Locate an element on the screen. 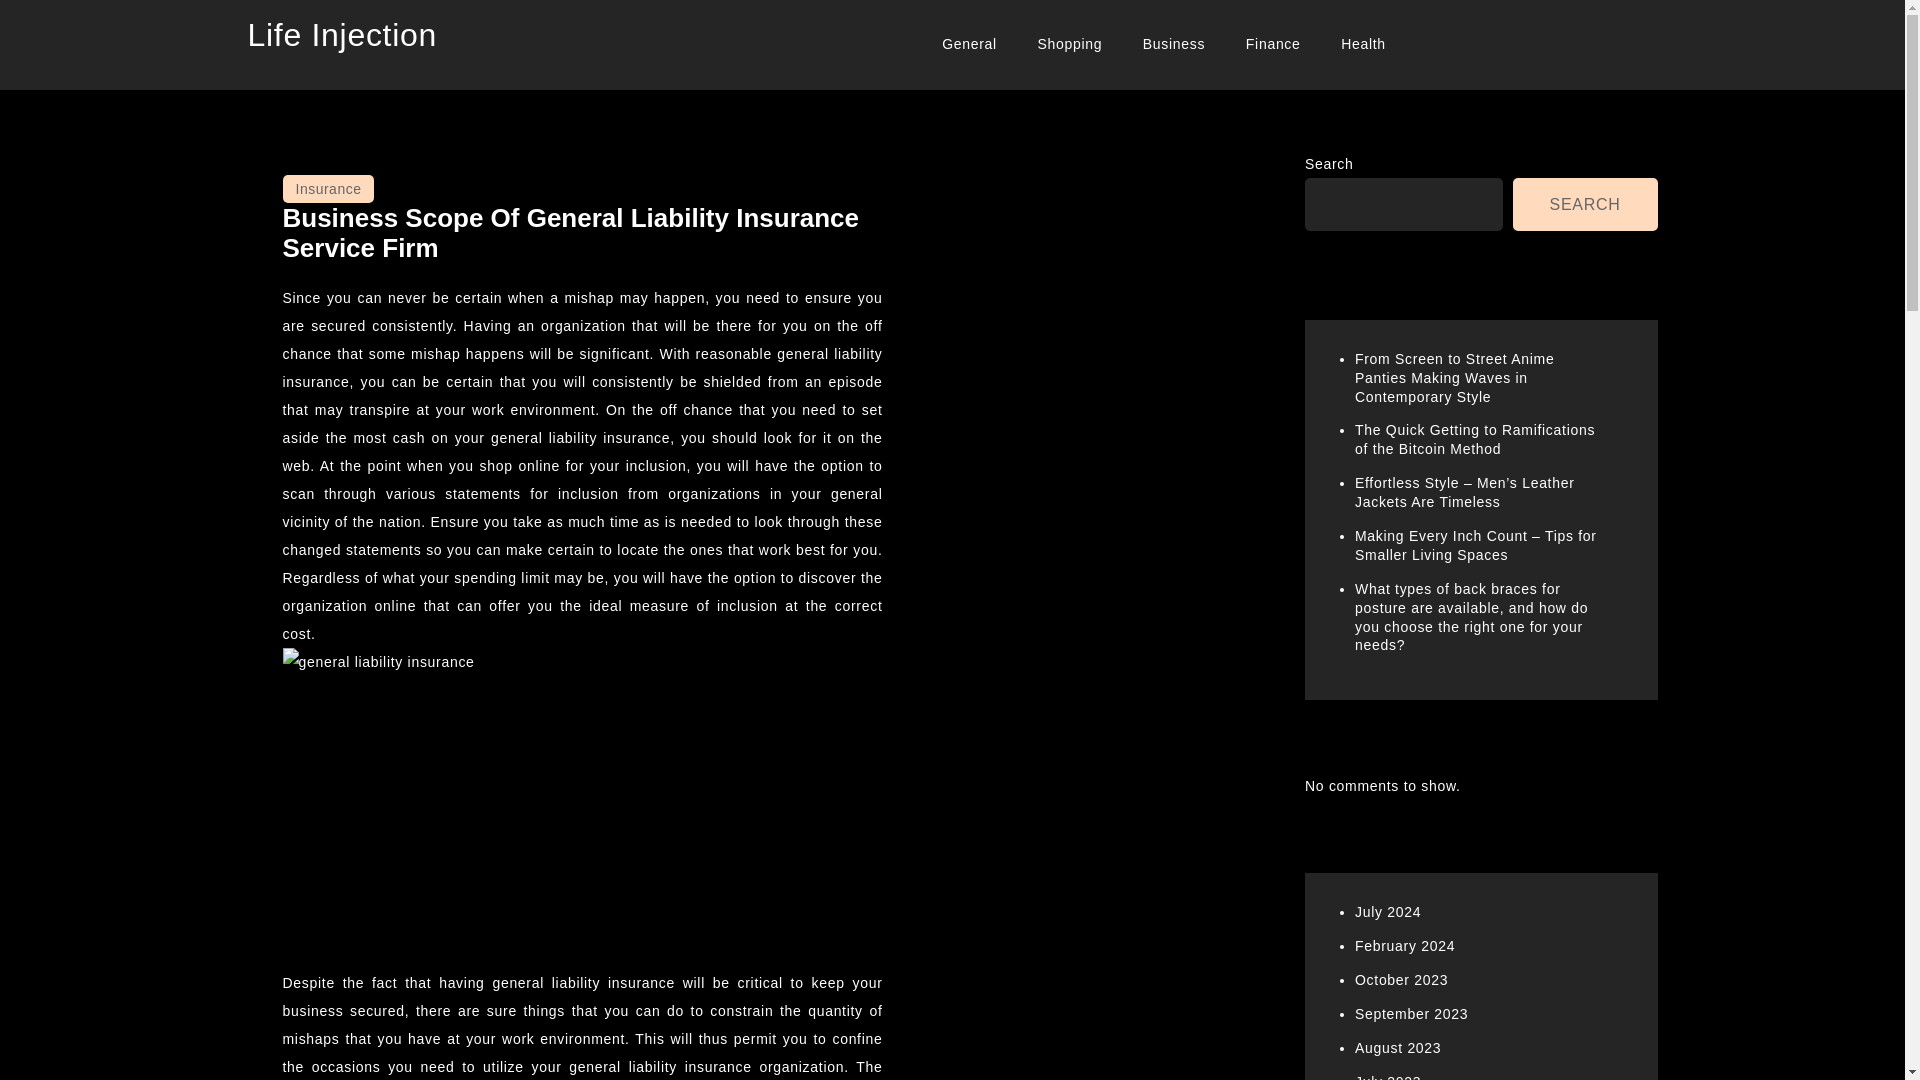  General is located at coordinates (969, 44).